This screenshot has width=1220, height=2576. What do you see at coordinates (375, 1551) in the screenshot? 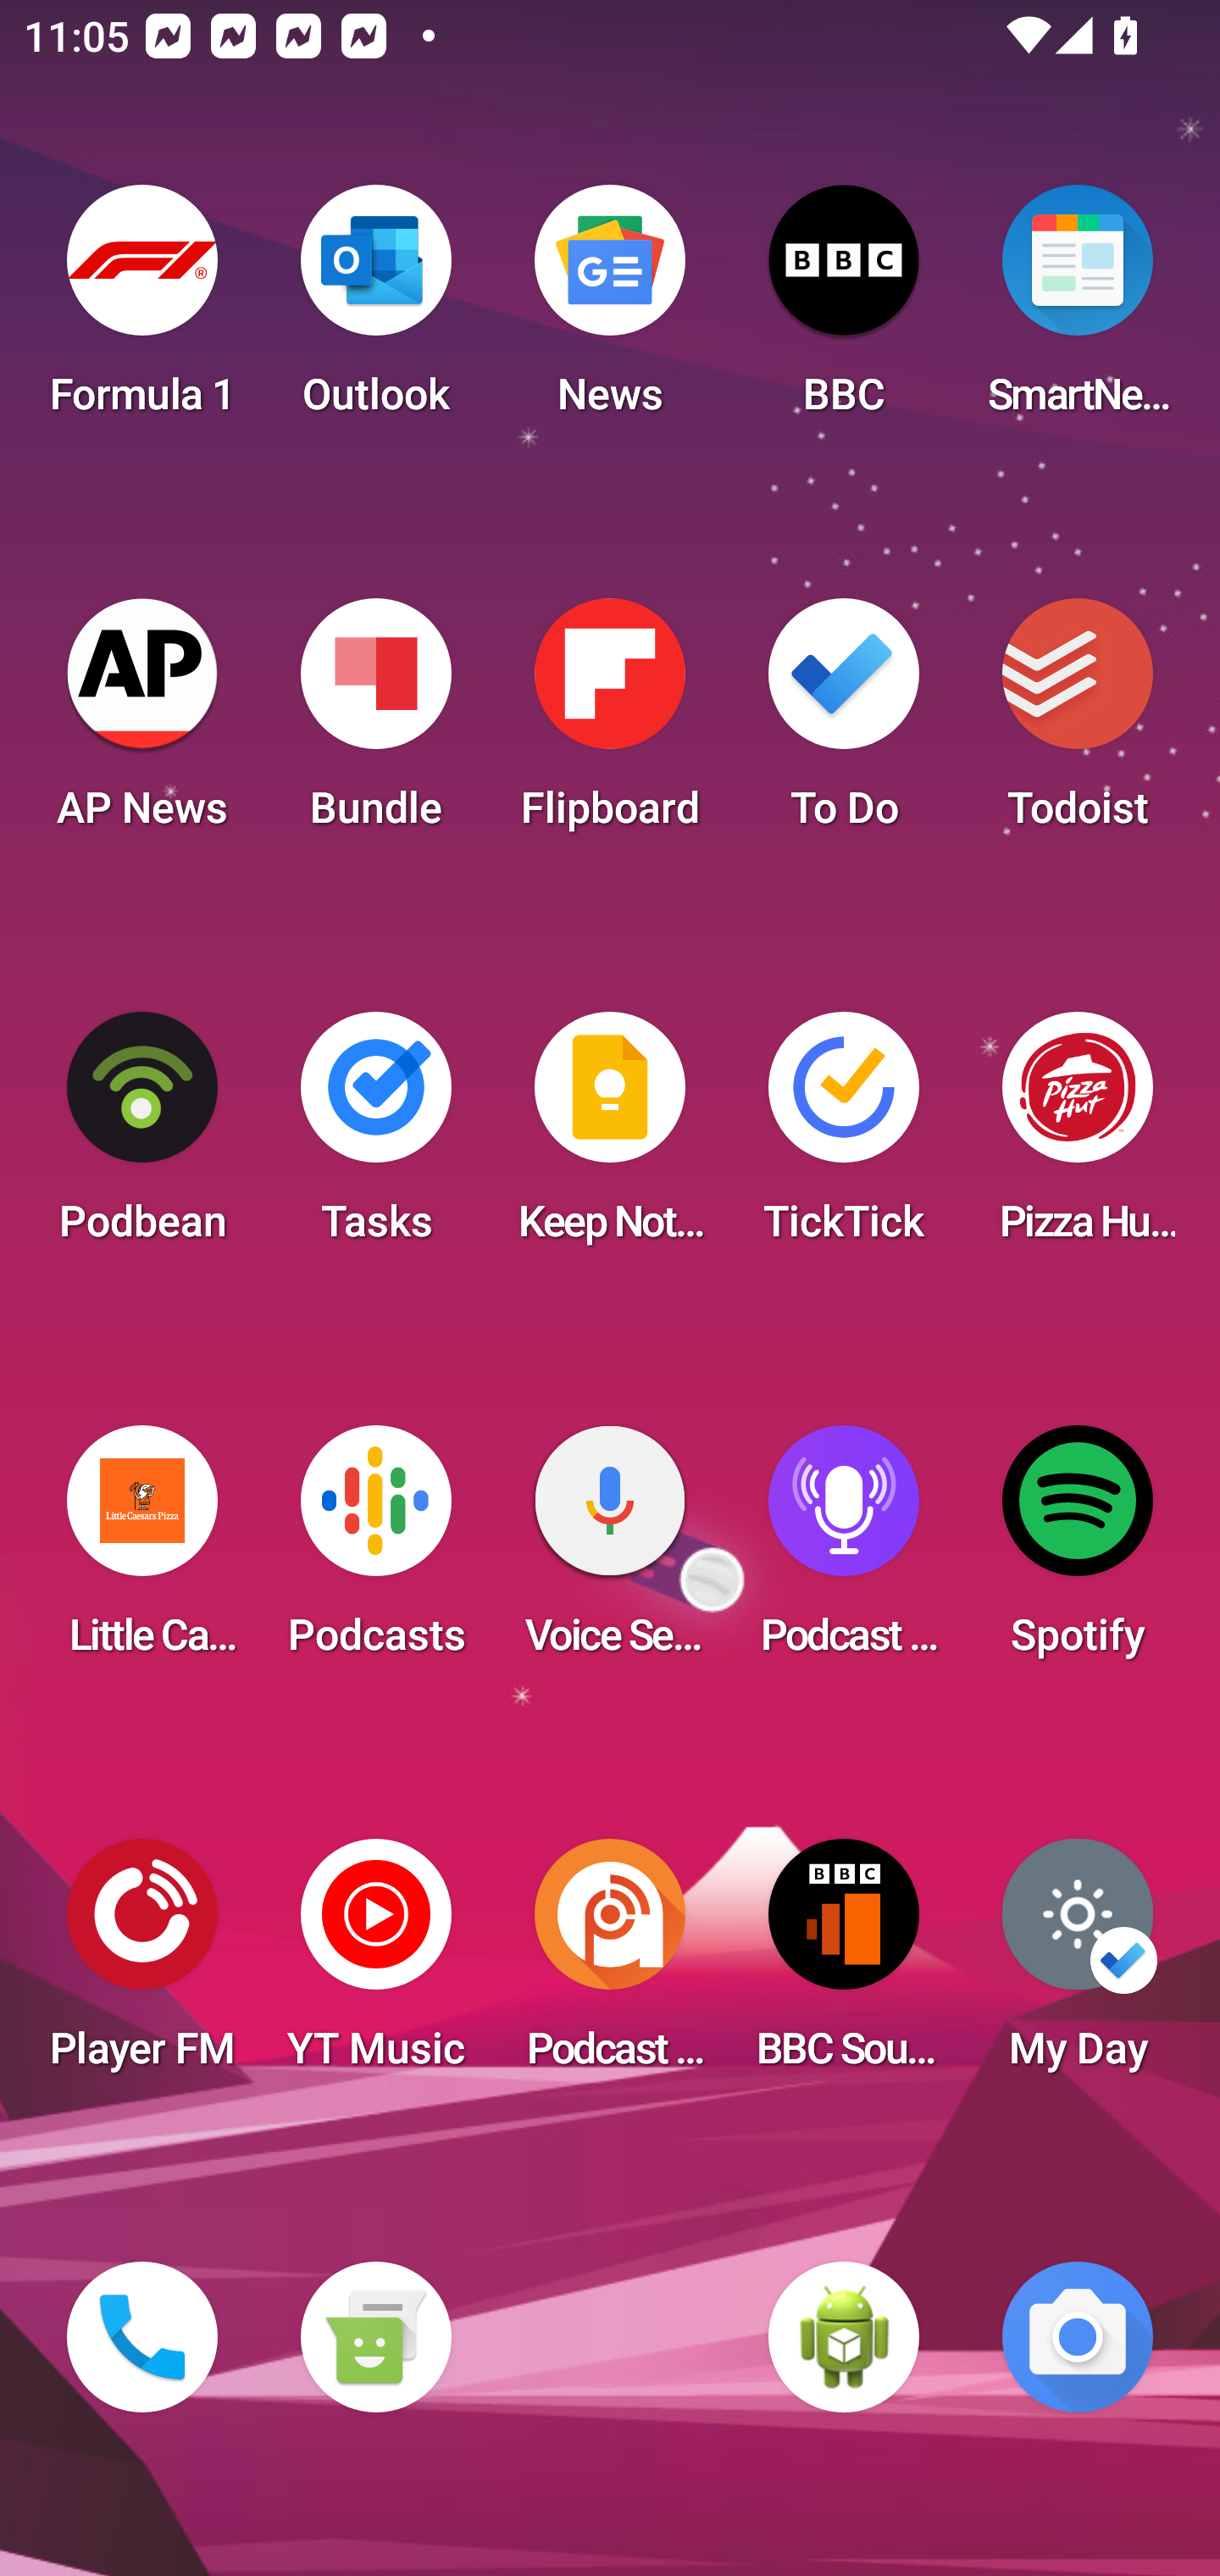
I see `Podcasts` at bounding box center [375, 1551].